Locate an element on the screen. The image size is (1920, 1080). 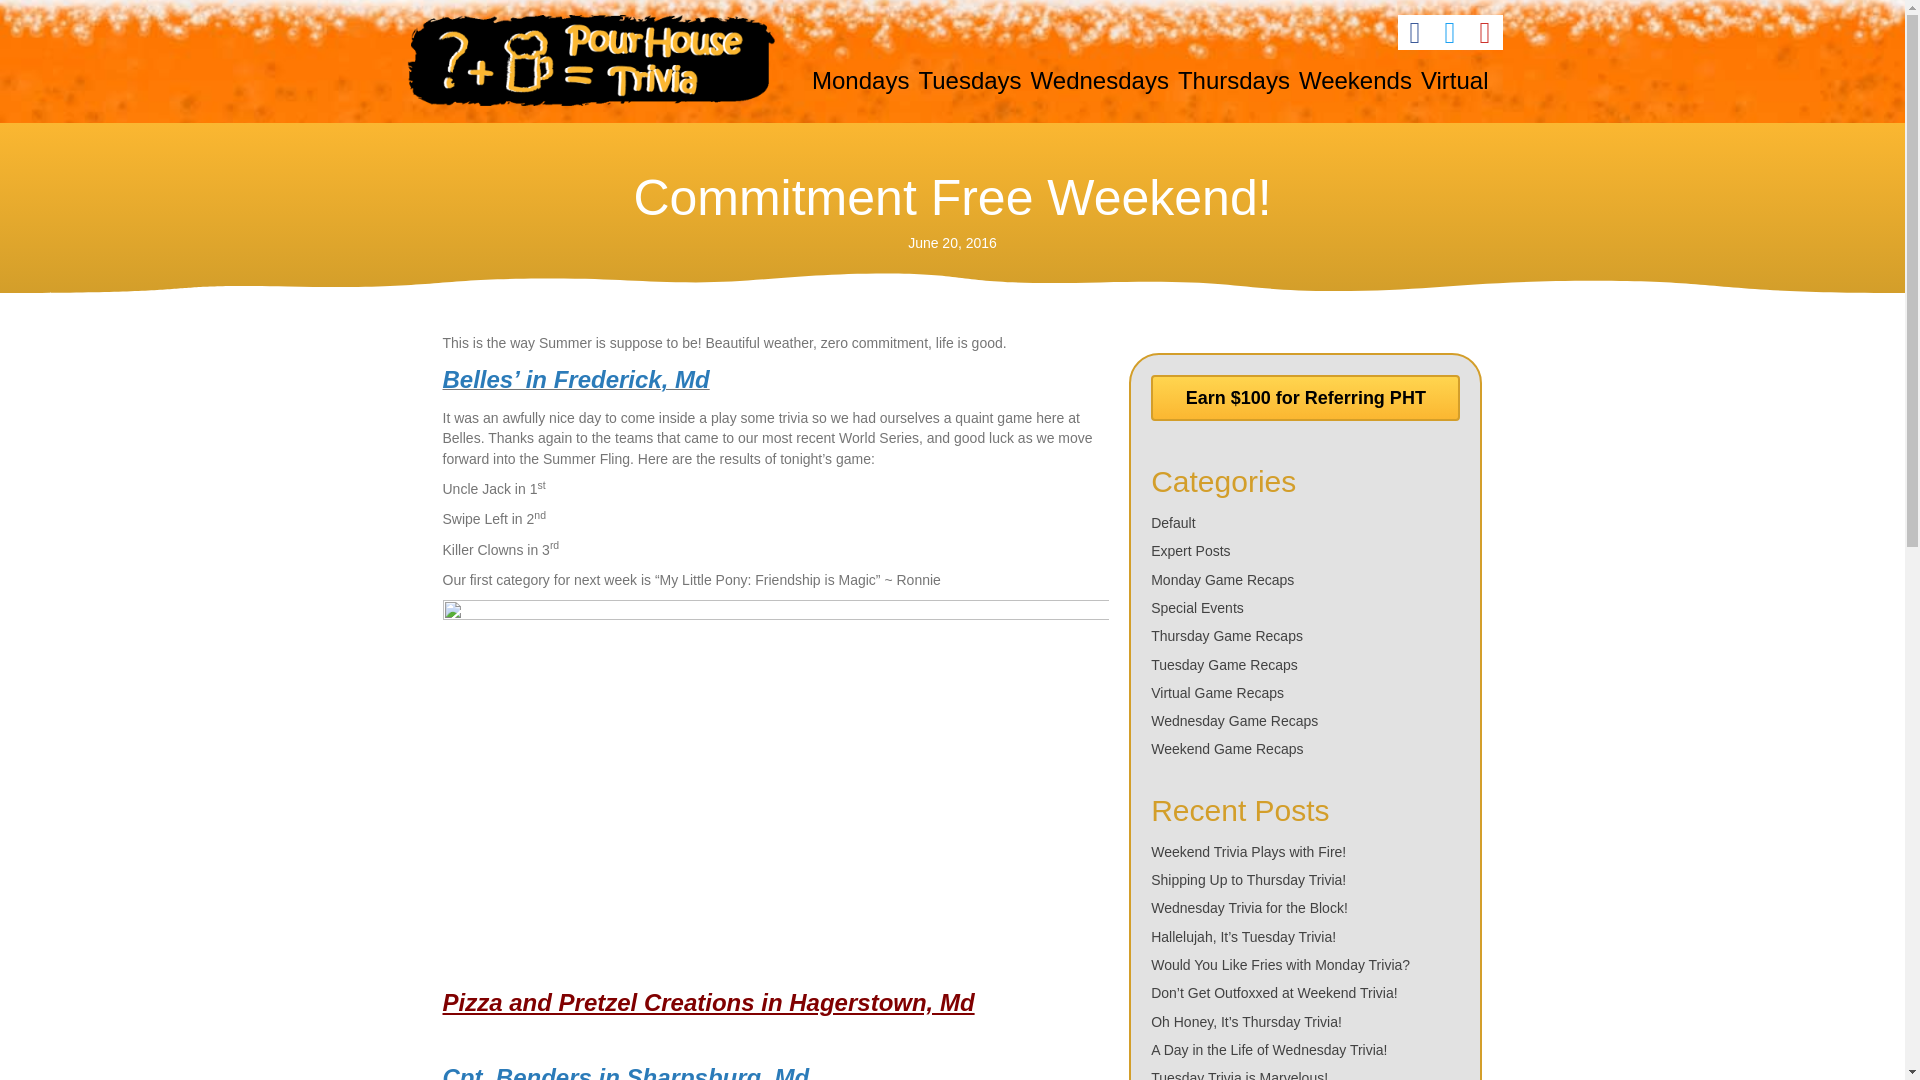
Thursday Game Recaps is located at coordinates (1226, 635).